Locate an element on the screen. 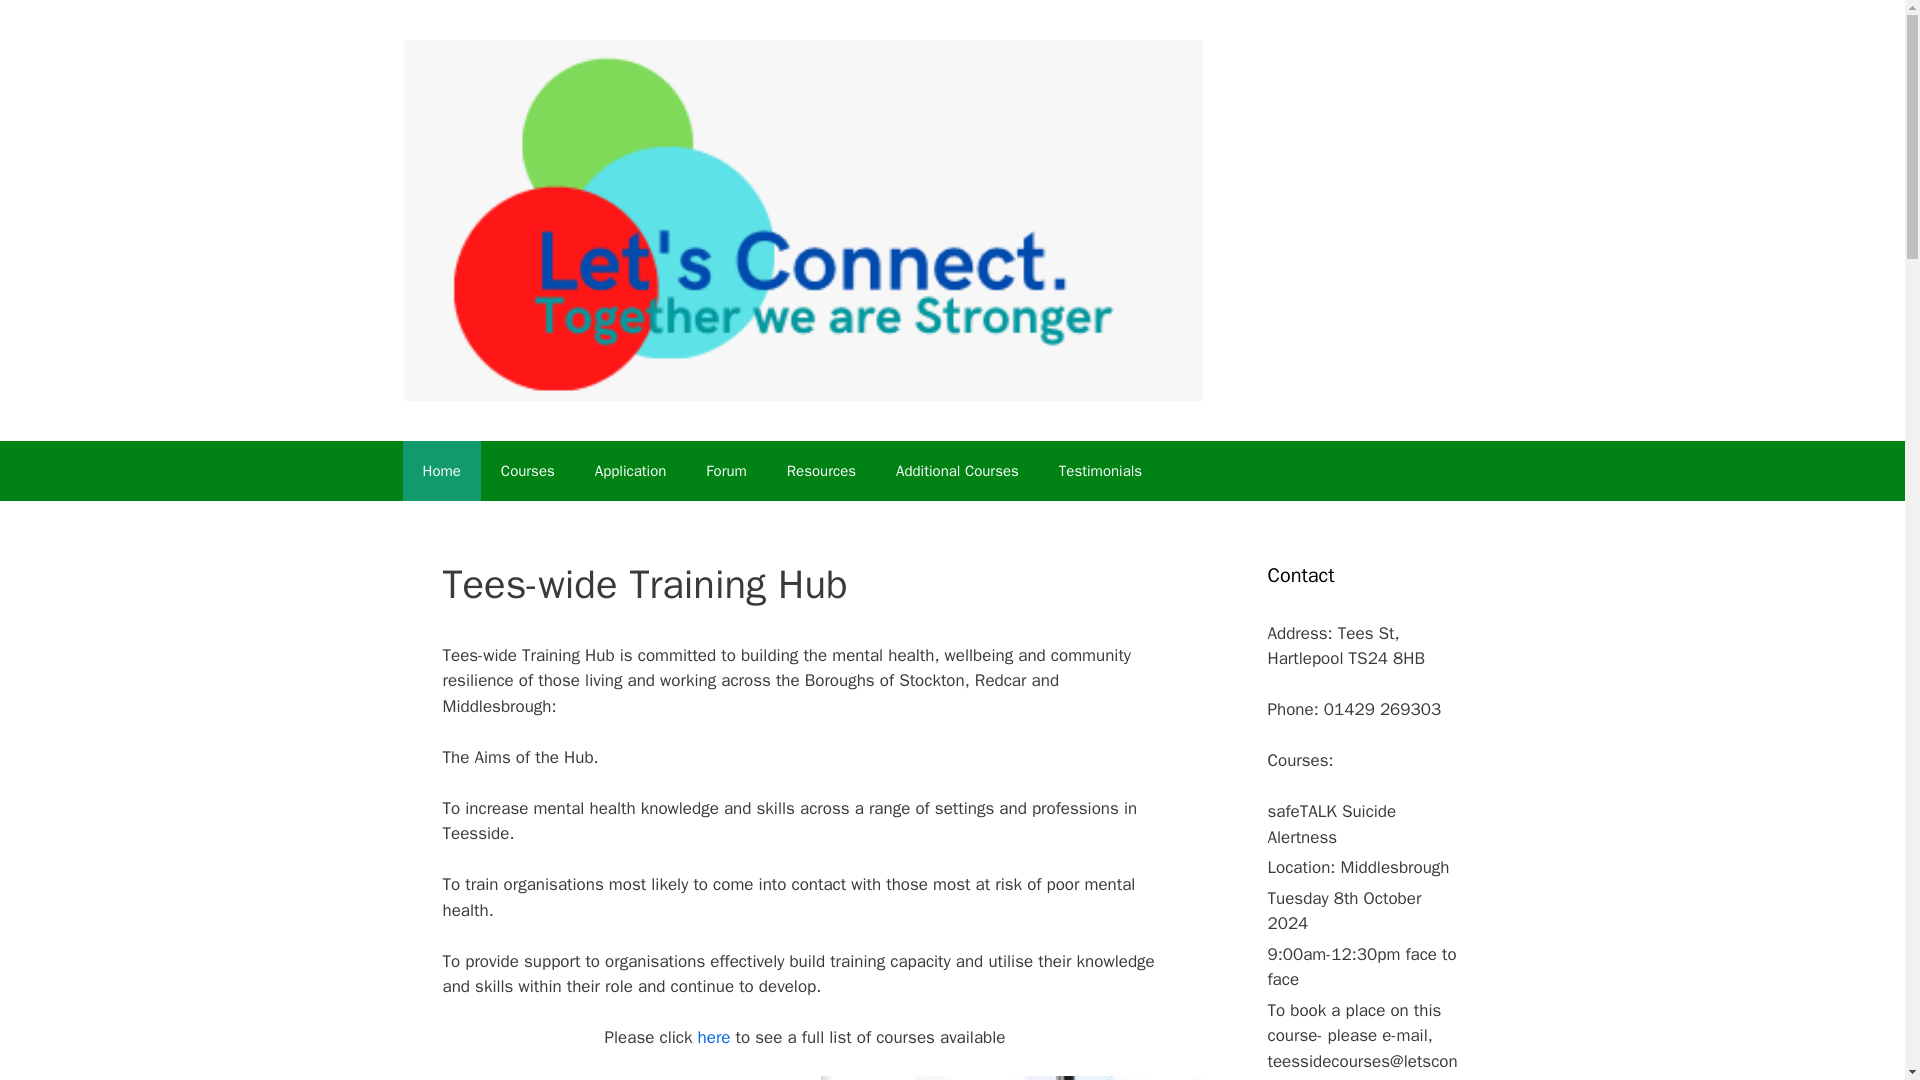  Application is located at coordinates (630, 470).